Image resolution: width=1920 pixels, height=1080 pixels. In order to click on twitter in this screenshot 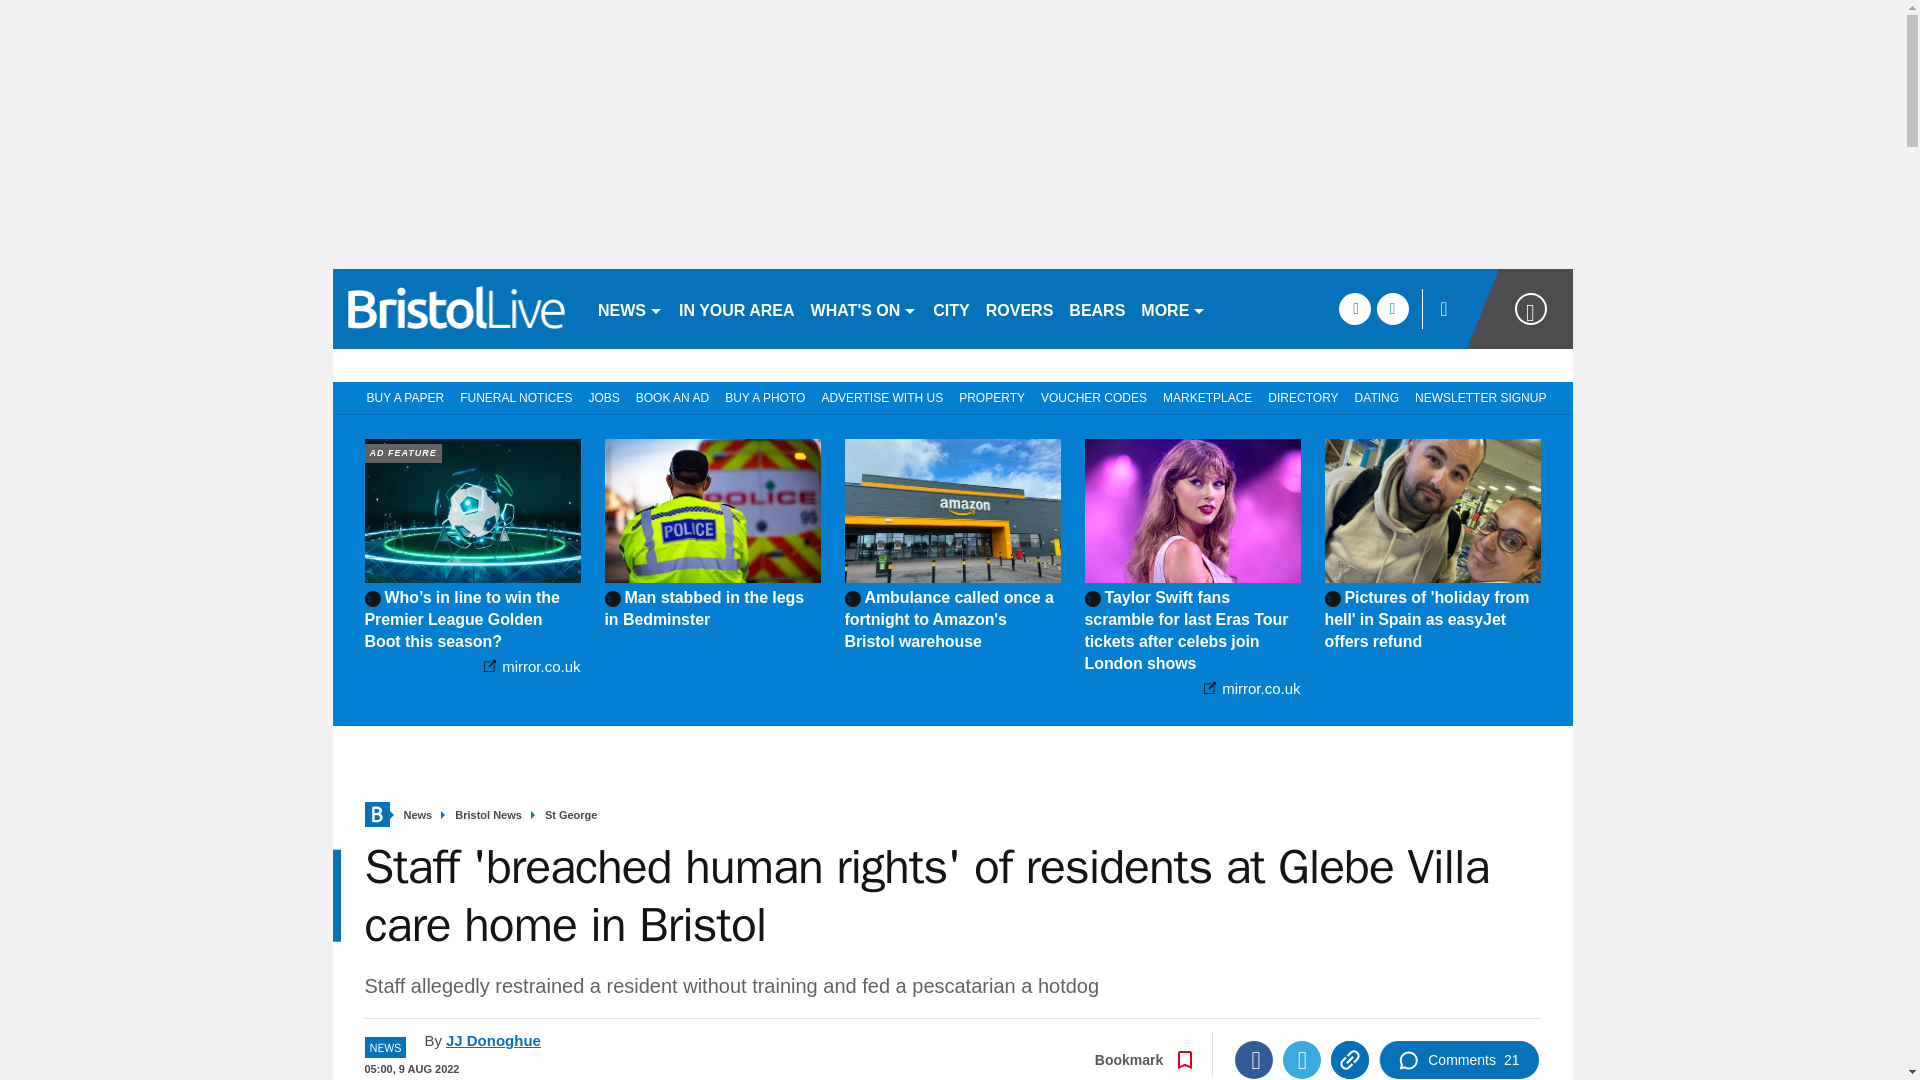, I will do `click(1392, 308)`.